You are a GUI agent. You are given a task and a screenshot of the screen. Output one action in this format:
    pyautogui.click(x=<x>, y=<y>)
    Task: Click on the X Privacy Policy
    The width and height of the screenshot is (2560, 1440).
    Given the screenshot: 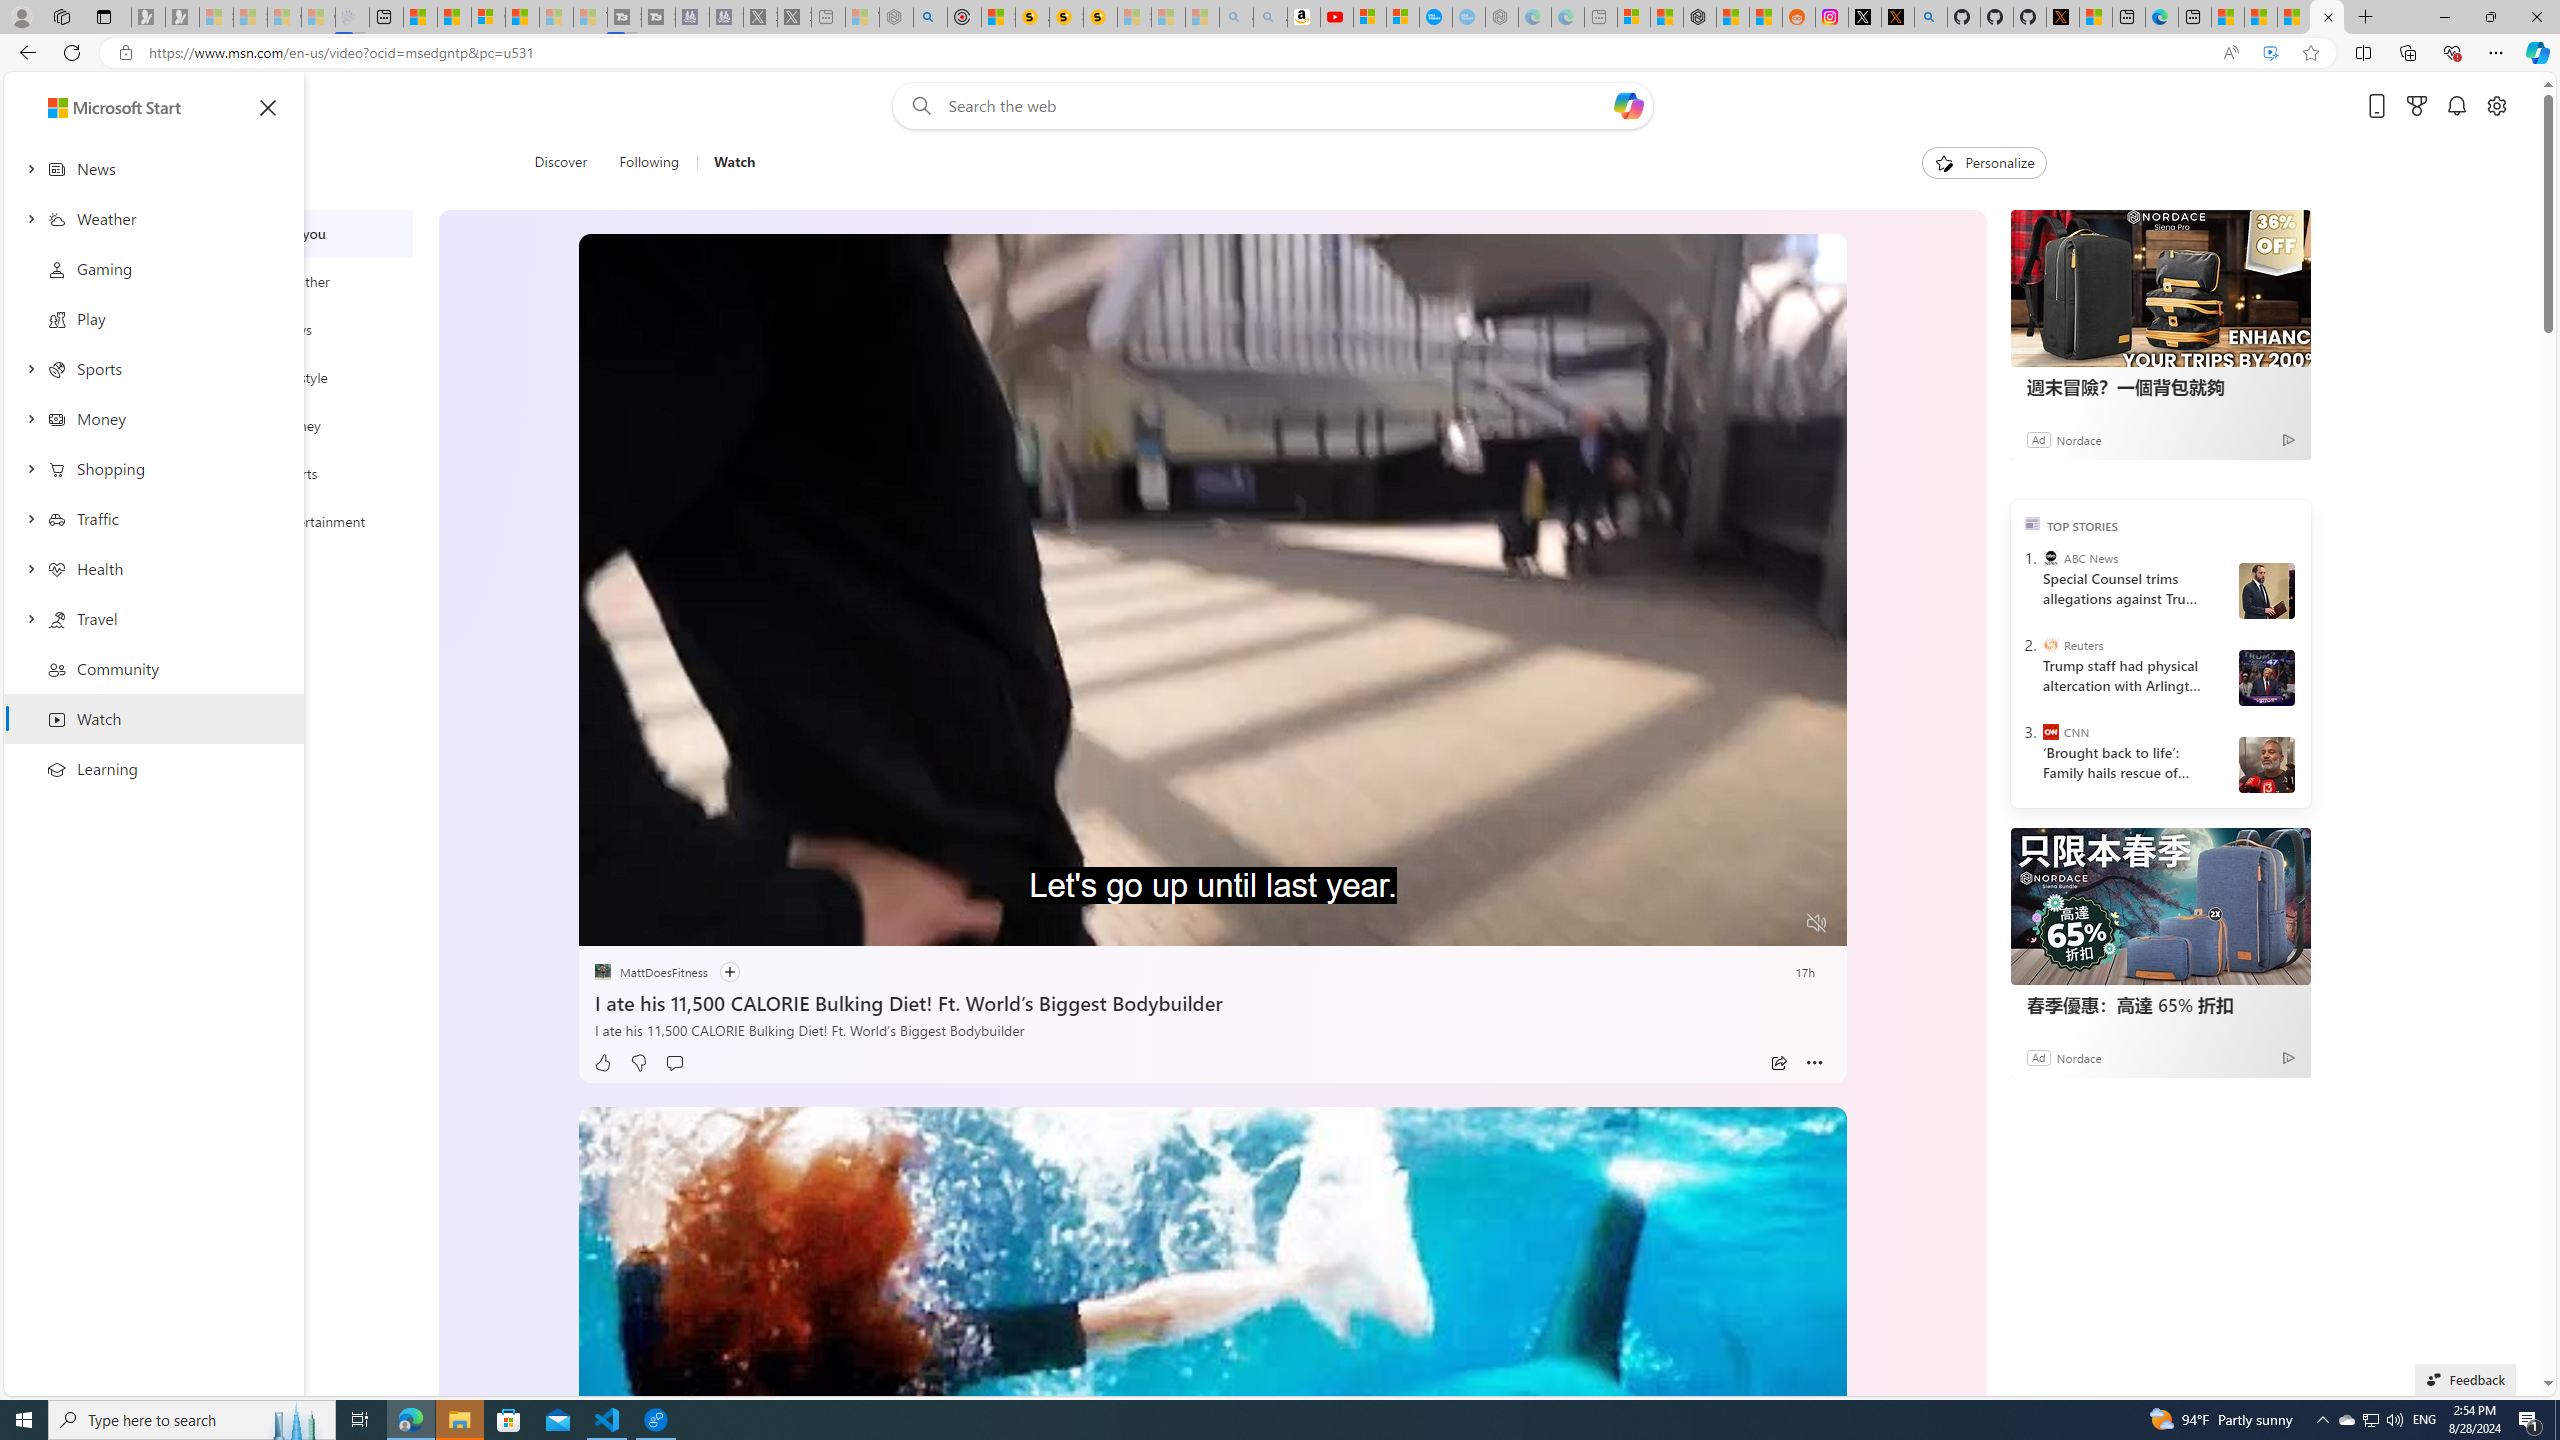 What is the action you would take?
    pyautogui.click(x=2062, y=17)
    